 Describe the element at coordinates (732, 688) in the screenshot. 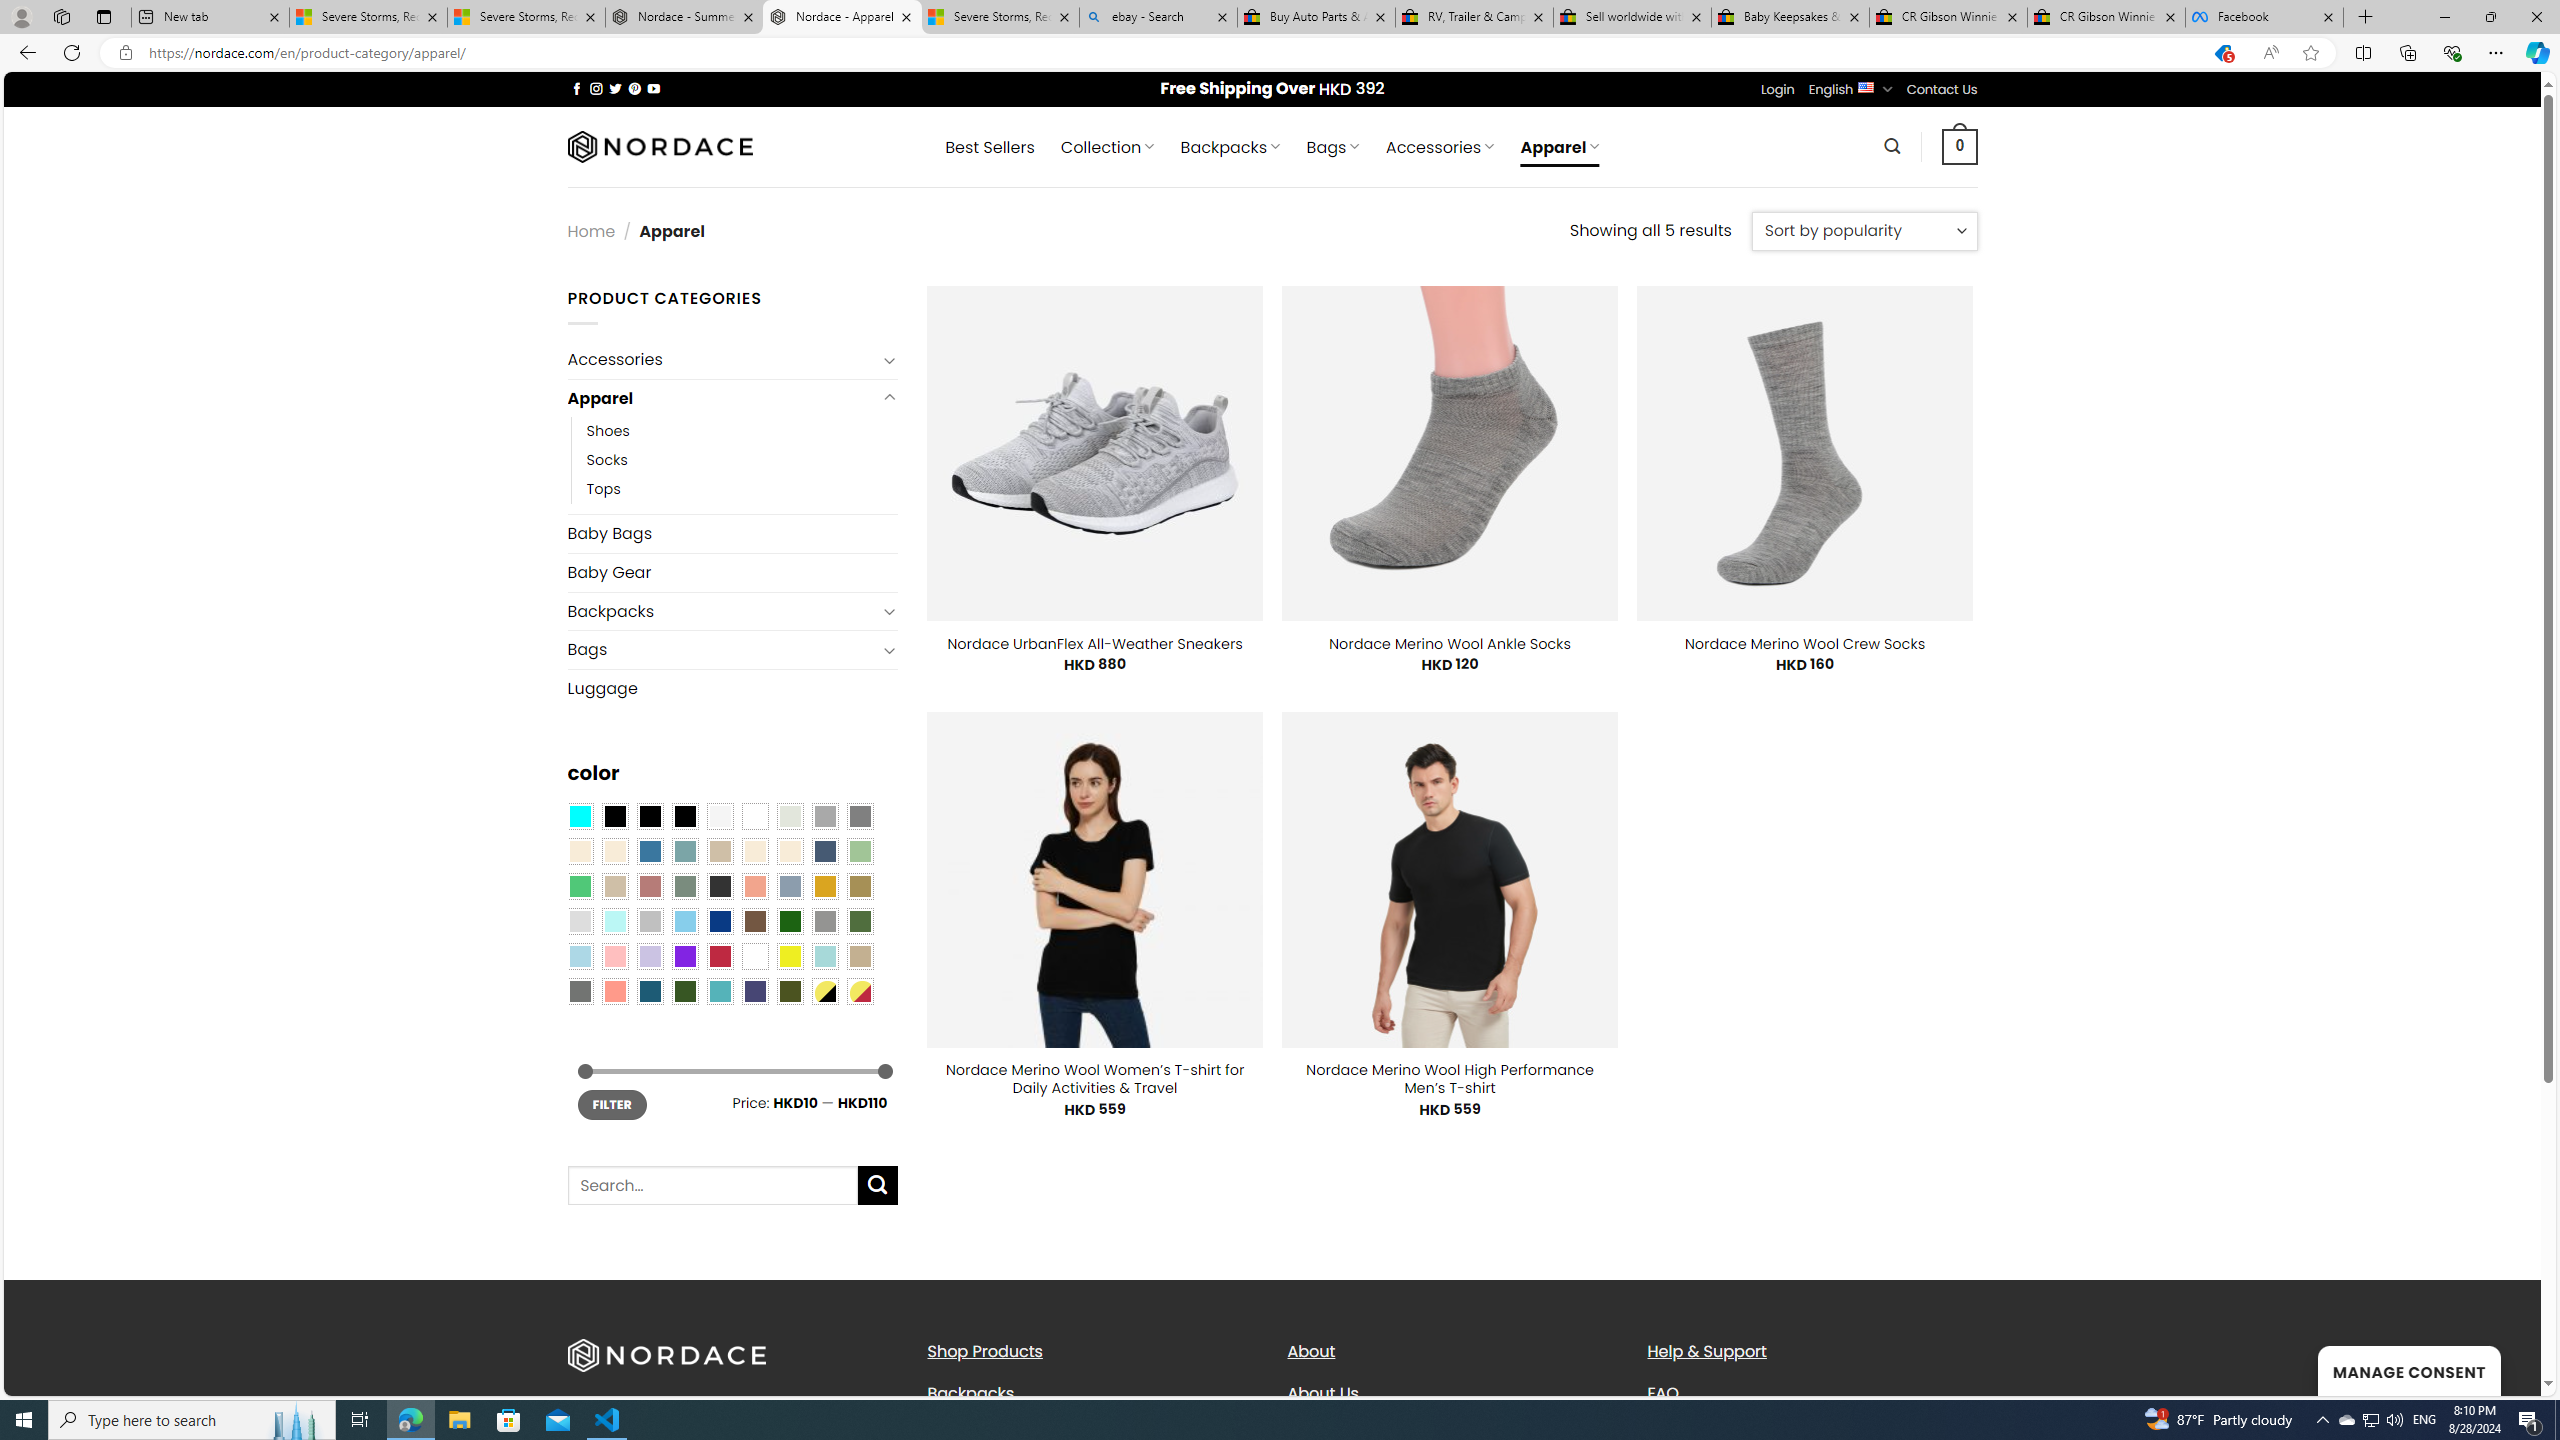

I see `Luggage` at that location.